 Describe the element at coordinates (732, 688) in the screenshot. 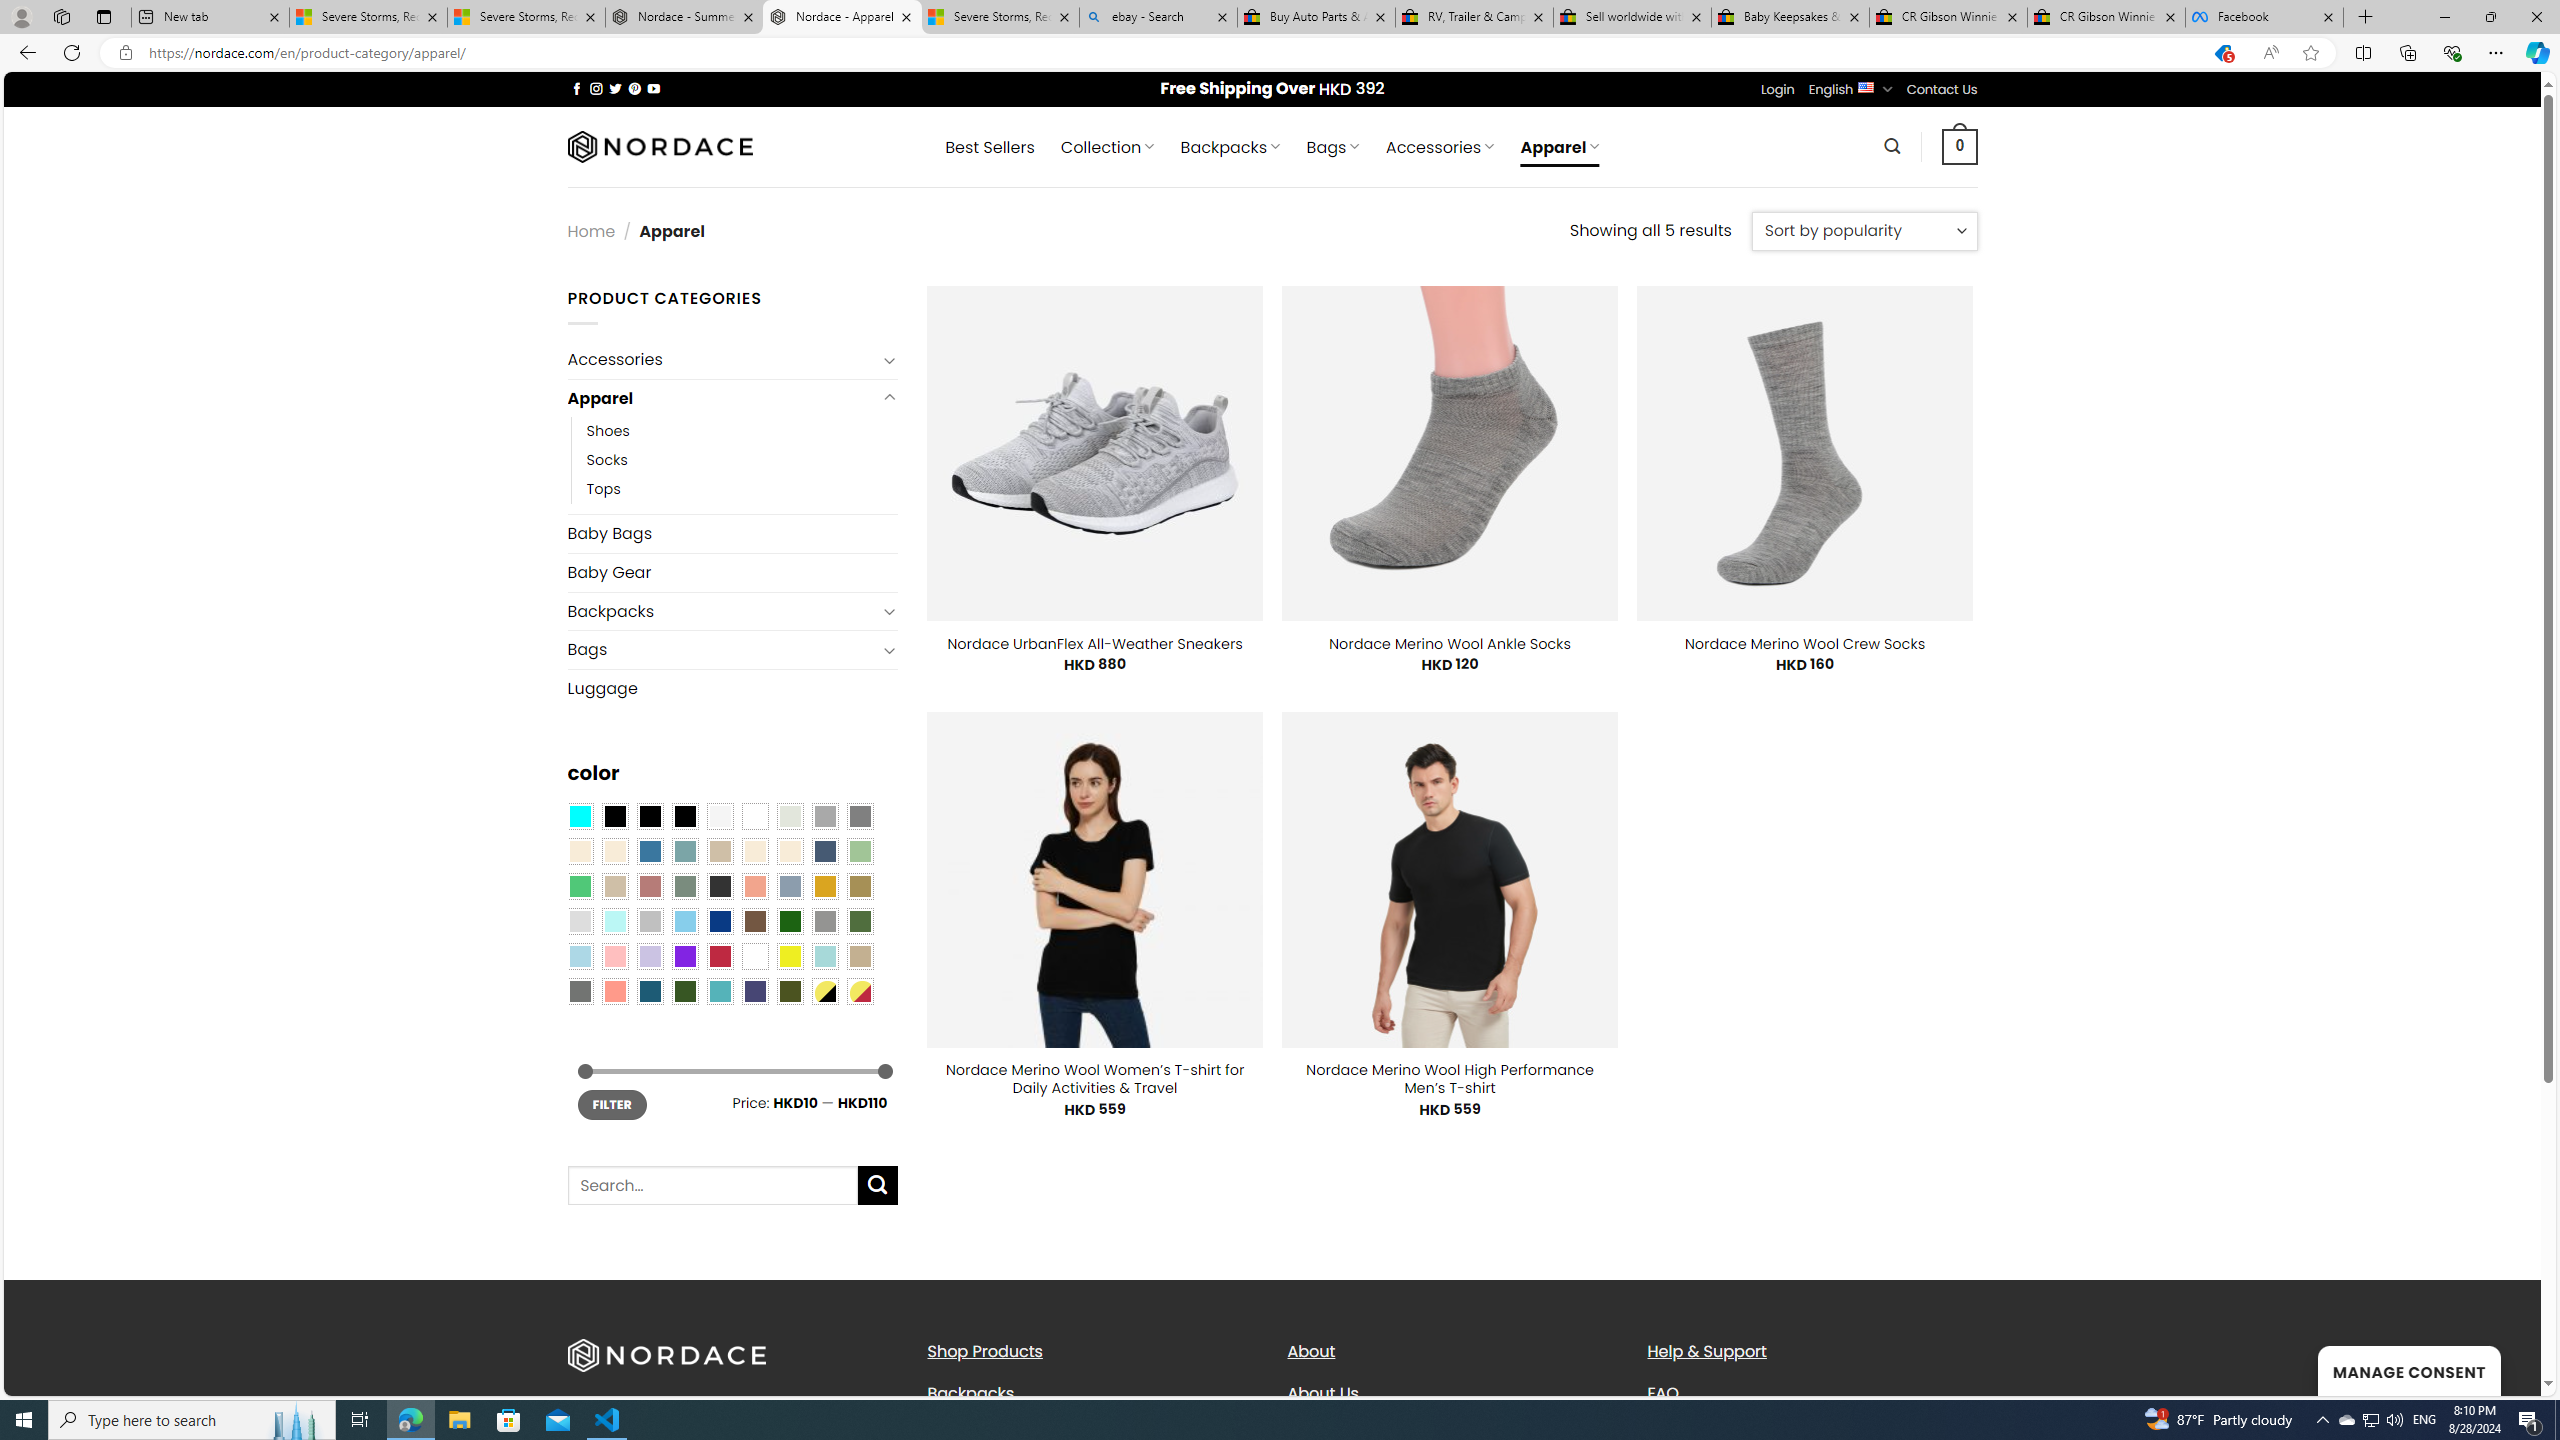

I see `Luggage` at that location.